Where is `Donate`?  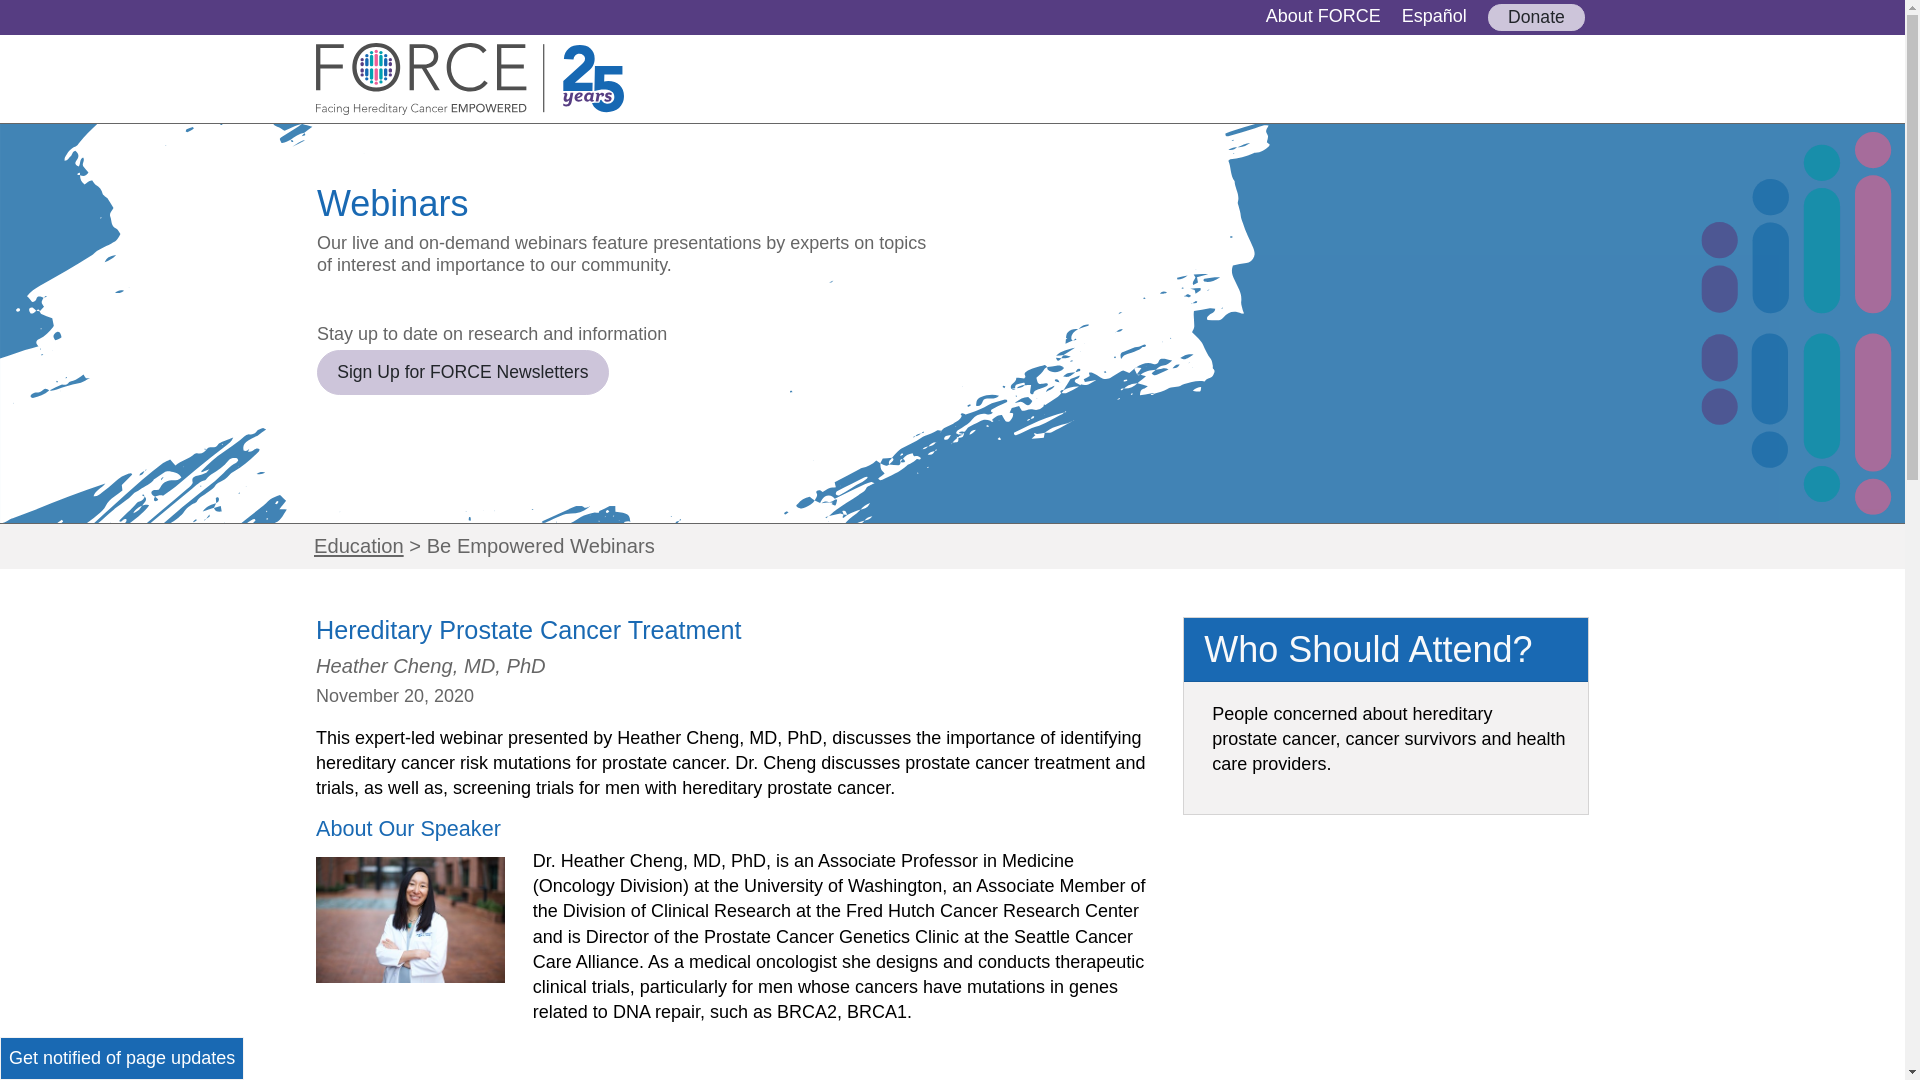
Donate is located at coordinates (1536, 18).